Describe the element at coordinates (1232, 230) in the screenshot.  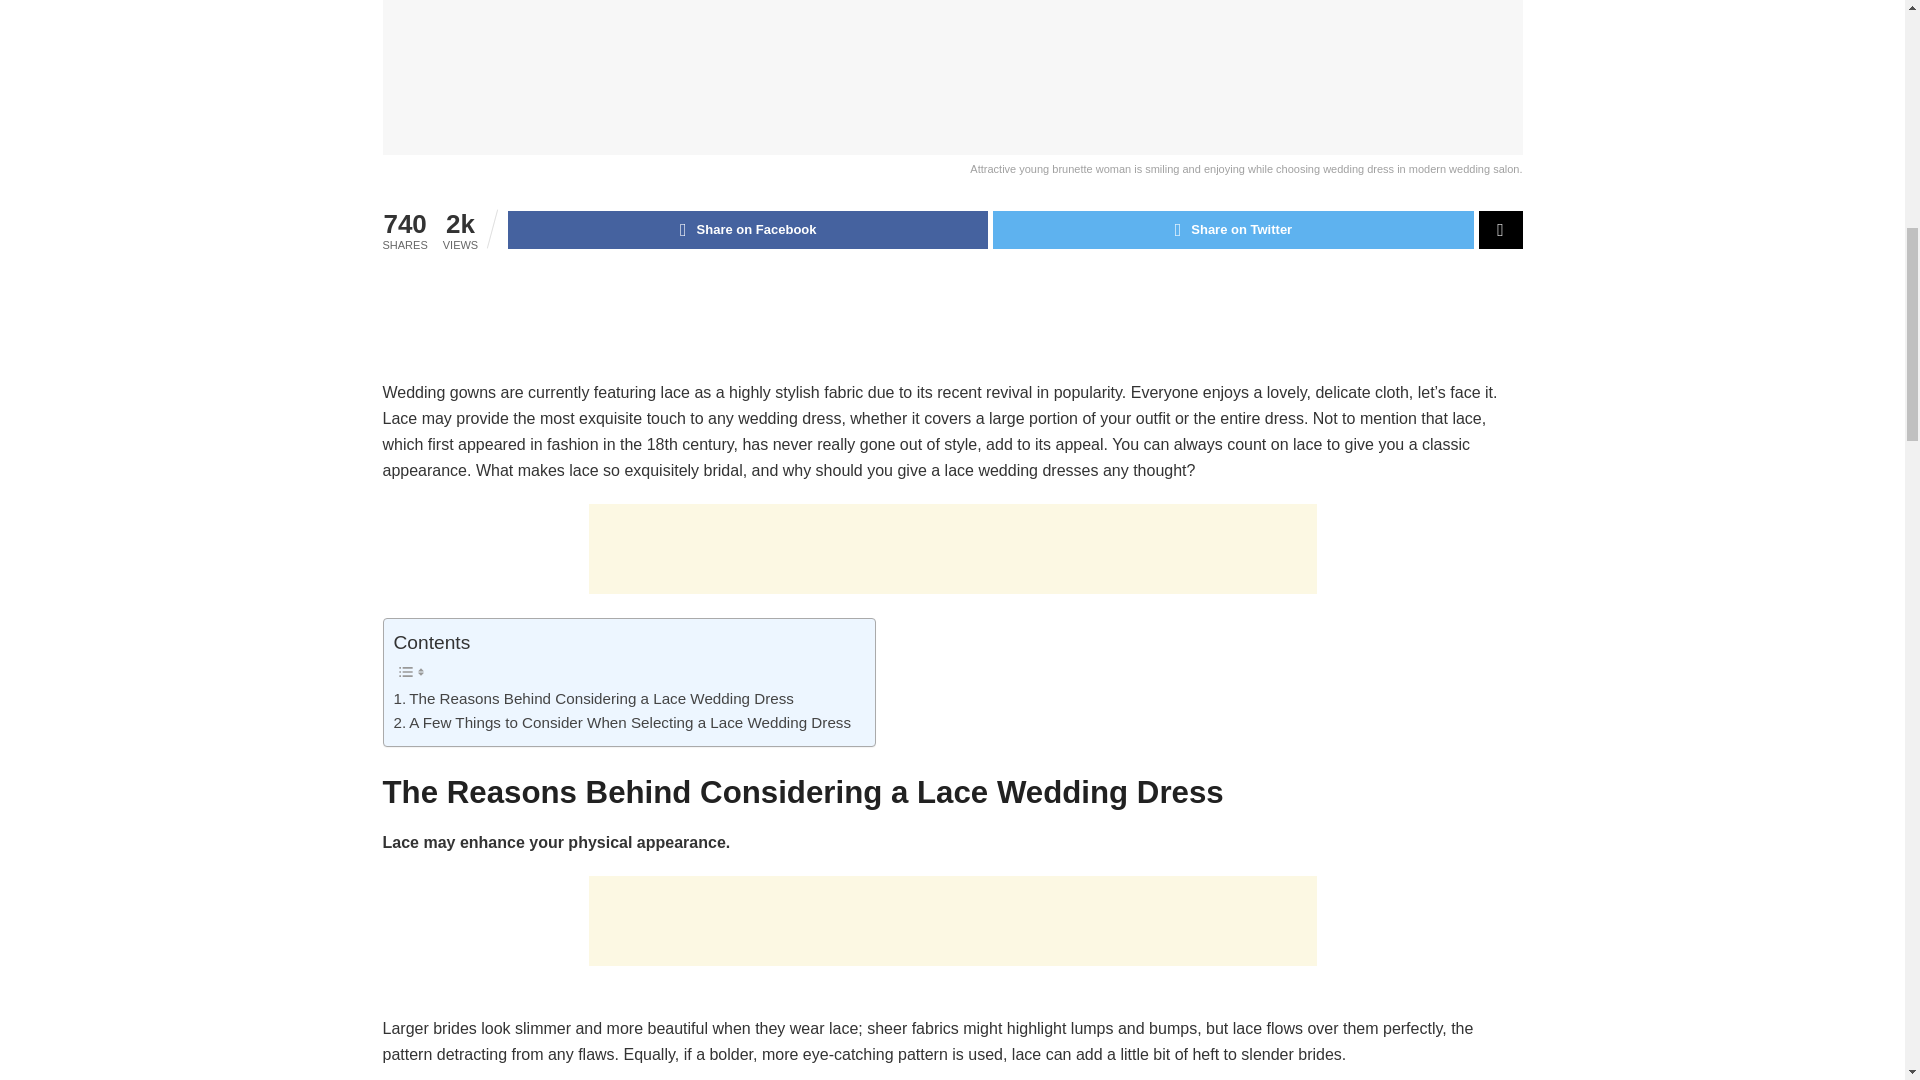
I see `Share on Twitter` at that location.